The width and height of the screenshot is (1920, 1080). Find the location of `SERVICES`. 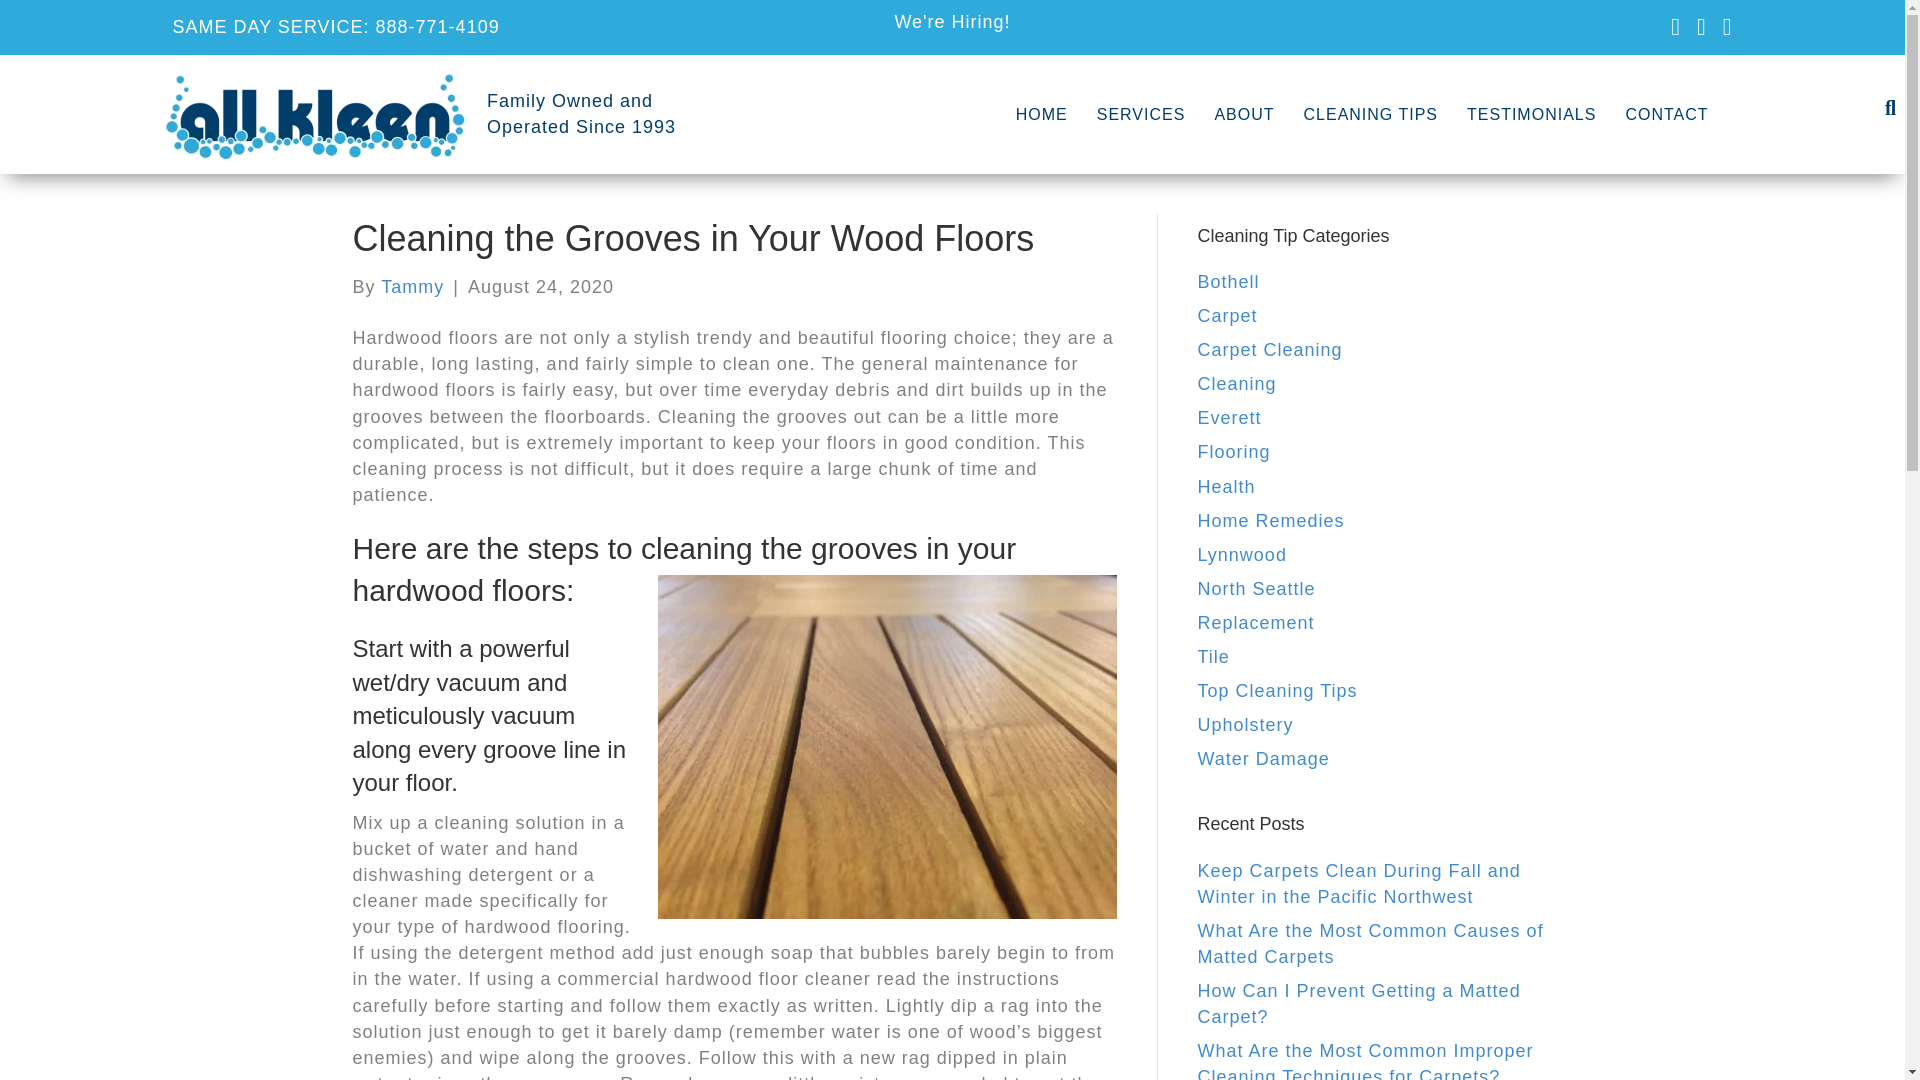

SERVICES is located at coordinates (412, 286).